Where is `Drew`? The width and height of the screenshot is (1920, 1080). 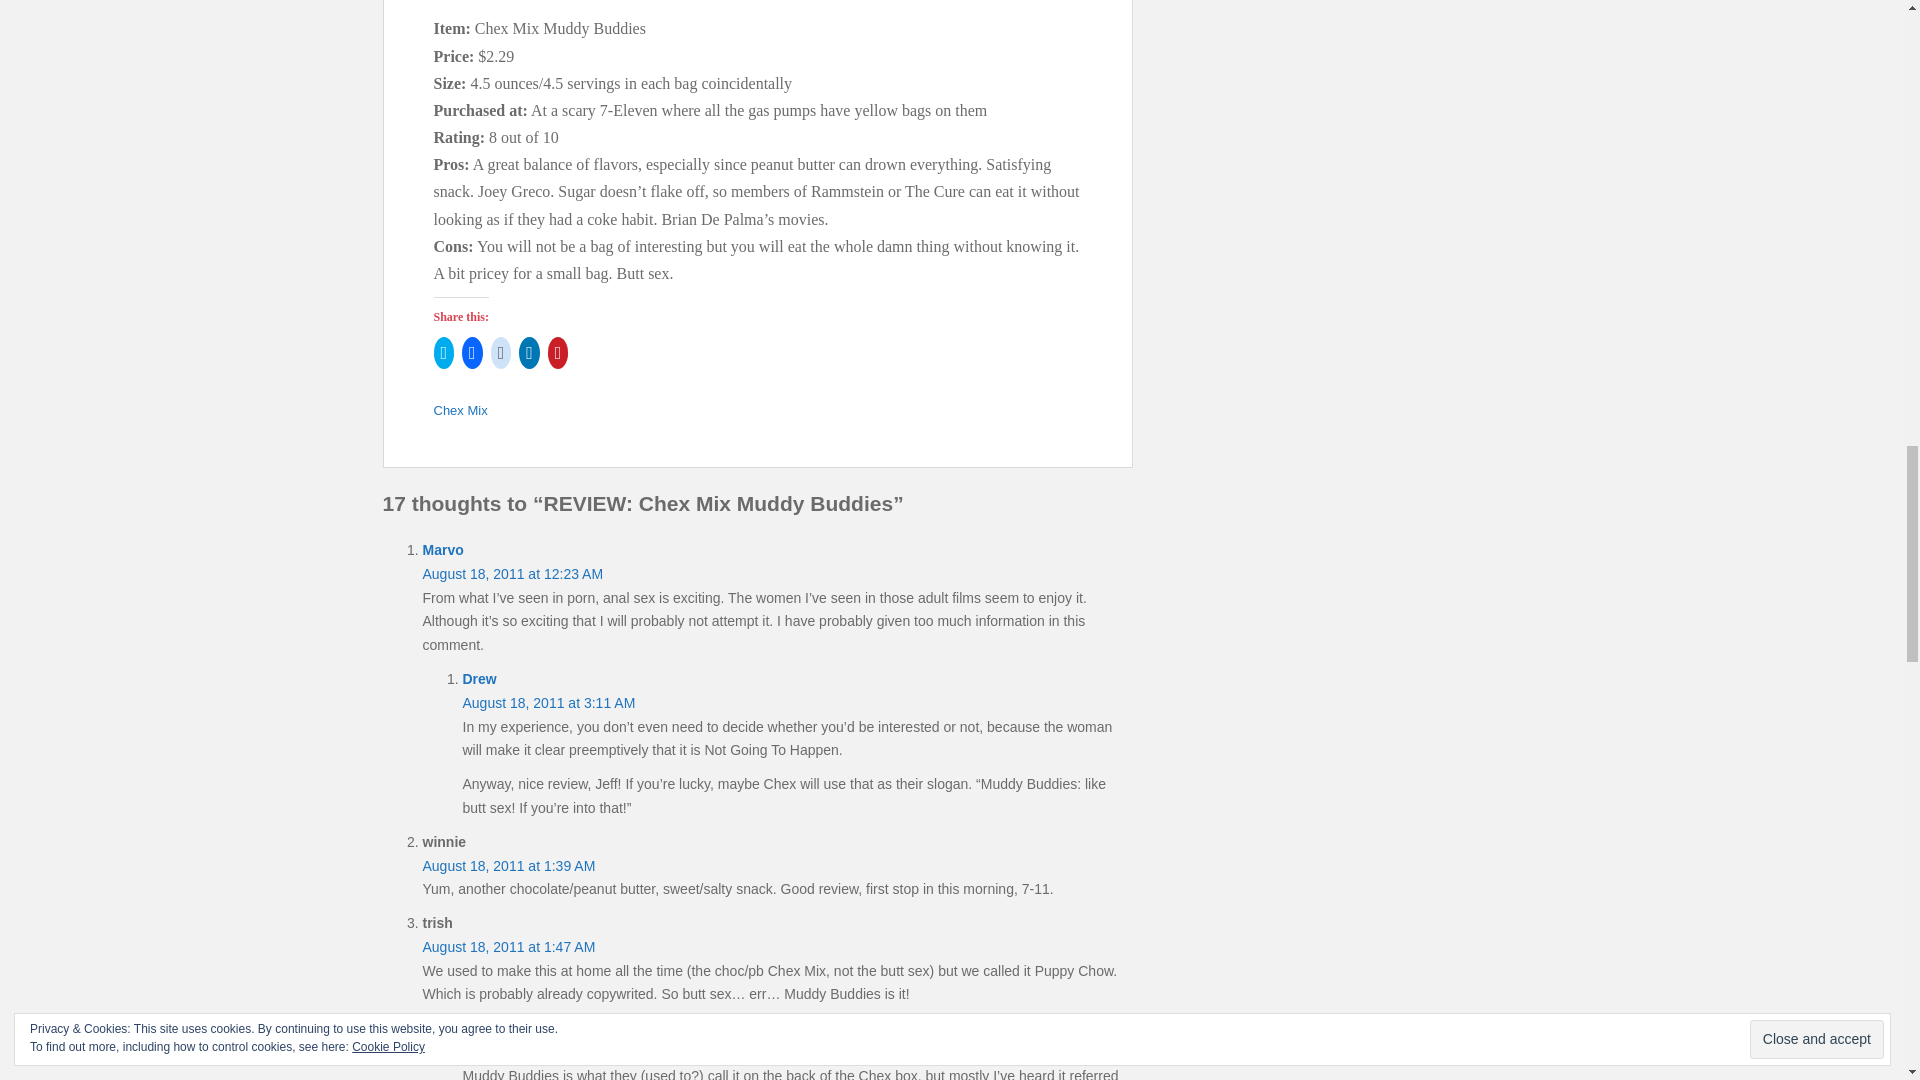 Drew is located at coordinates (478, 678).